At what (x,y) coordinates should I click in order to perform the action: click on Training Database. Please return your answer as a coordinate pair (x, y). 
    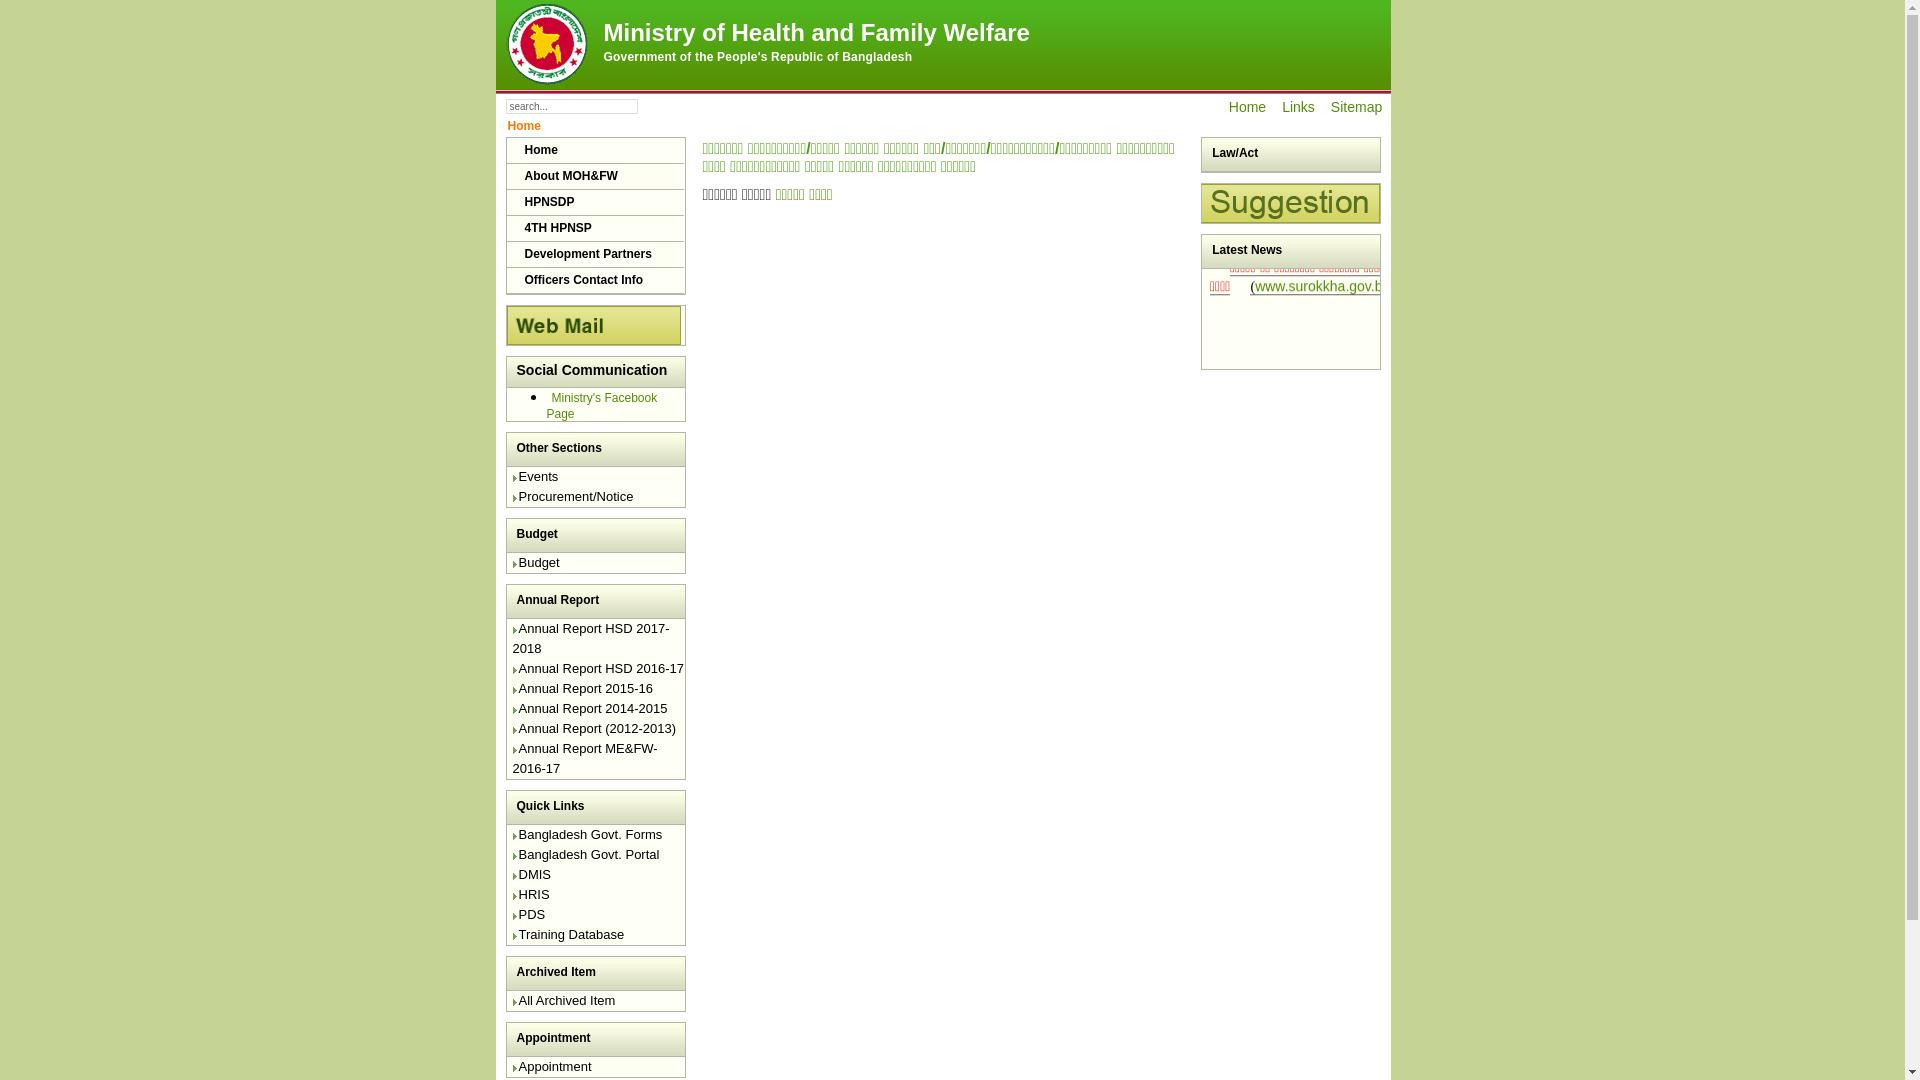
    Looking at the image, I should click on (568, 939).